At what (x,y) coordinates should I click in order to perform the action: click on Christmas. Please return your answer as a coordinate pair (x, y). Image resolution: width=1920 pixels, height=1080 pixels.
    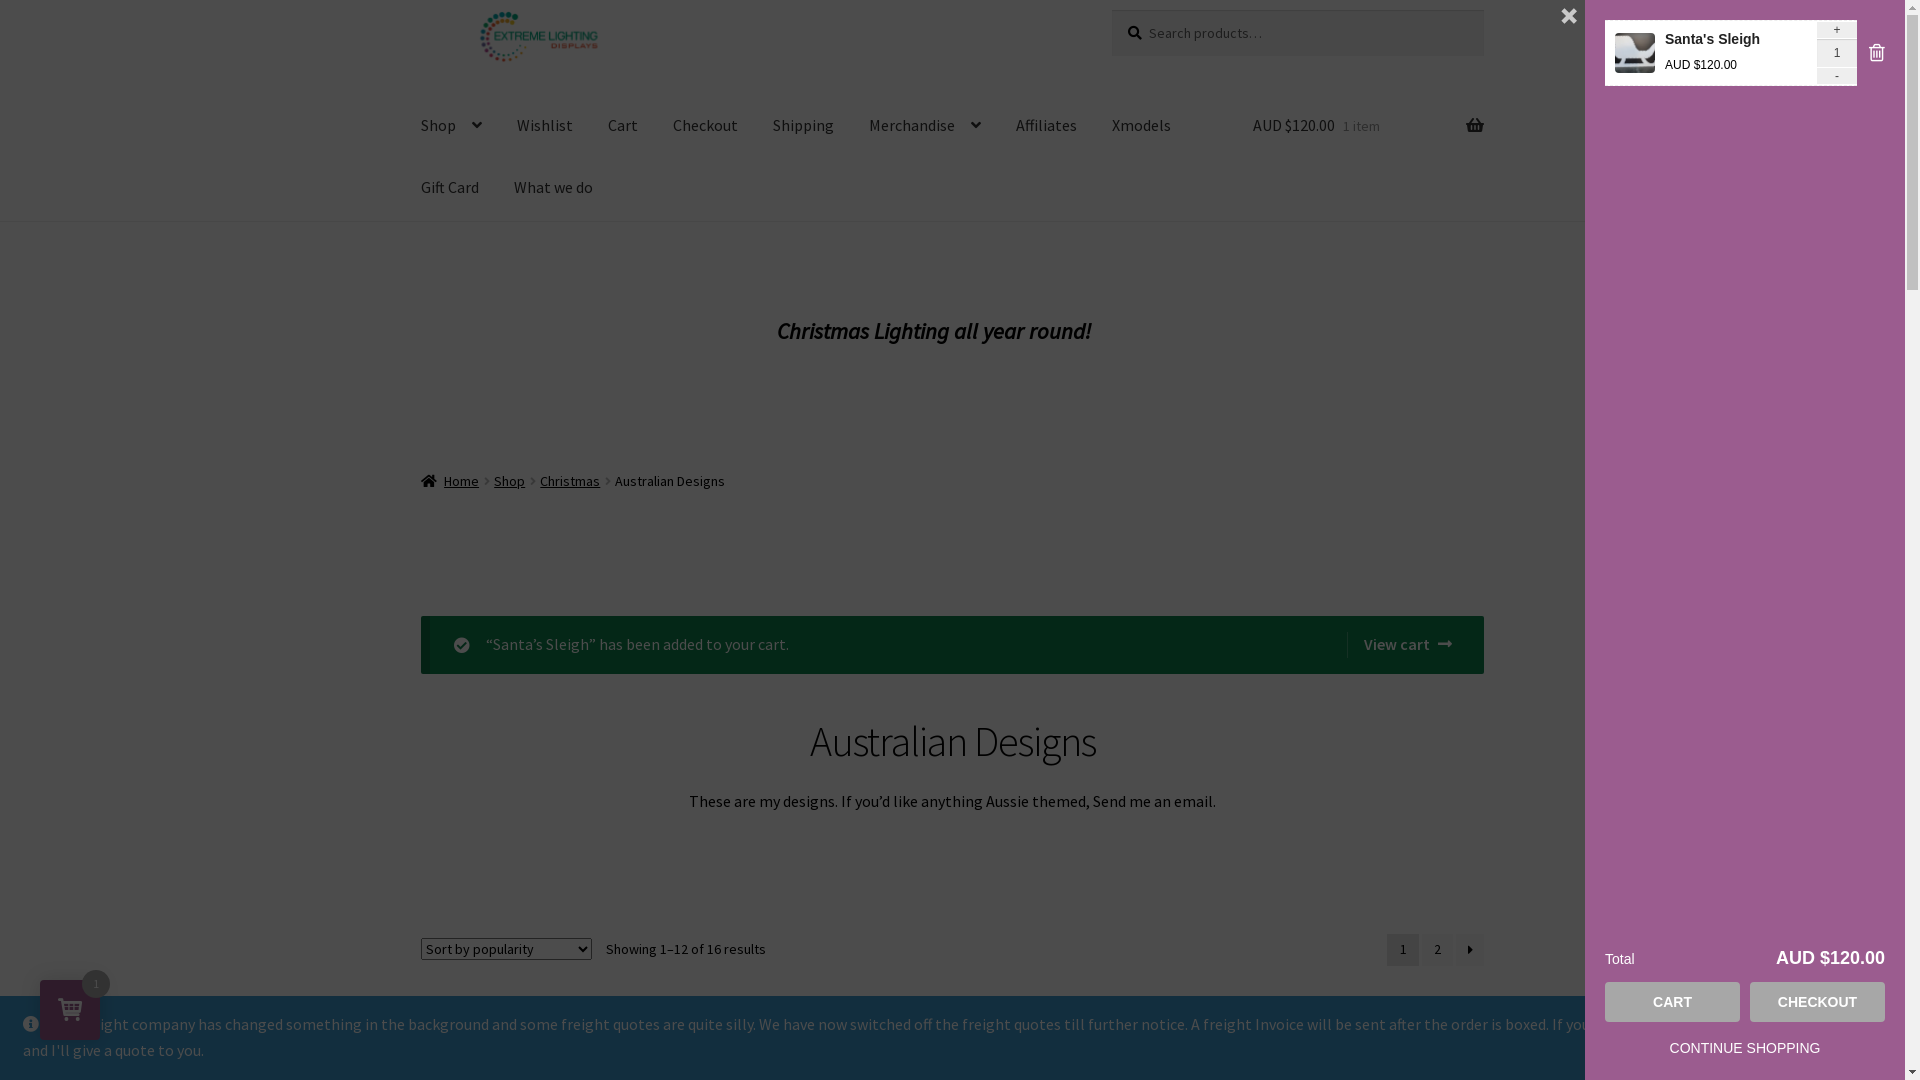
    Looking at the image, I should click on (570, 481).